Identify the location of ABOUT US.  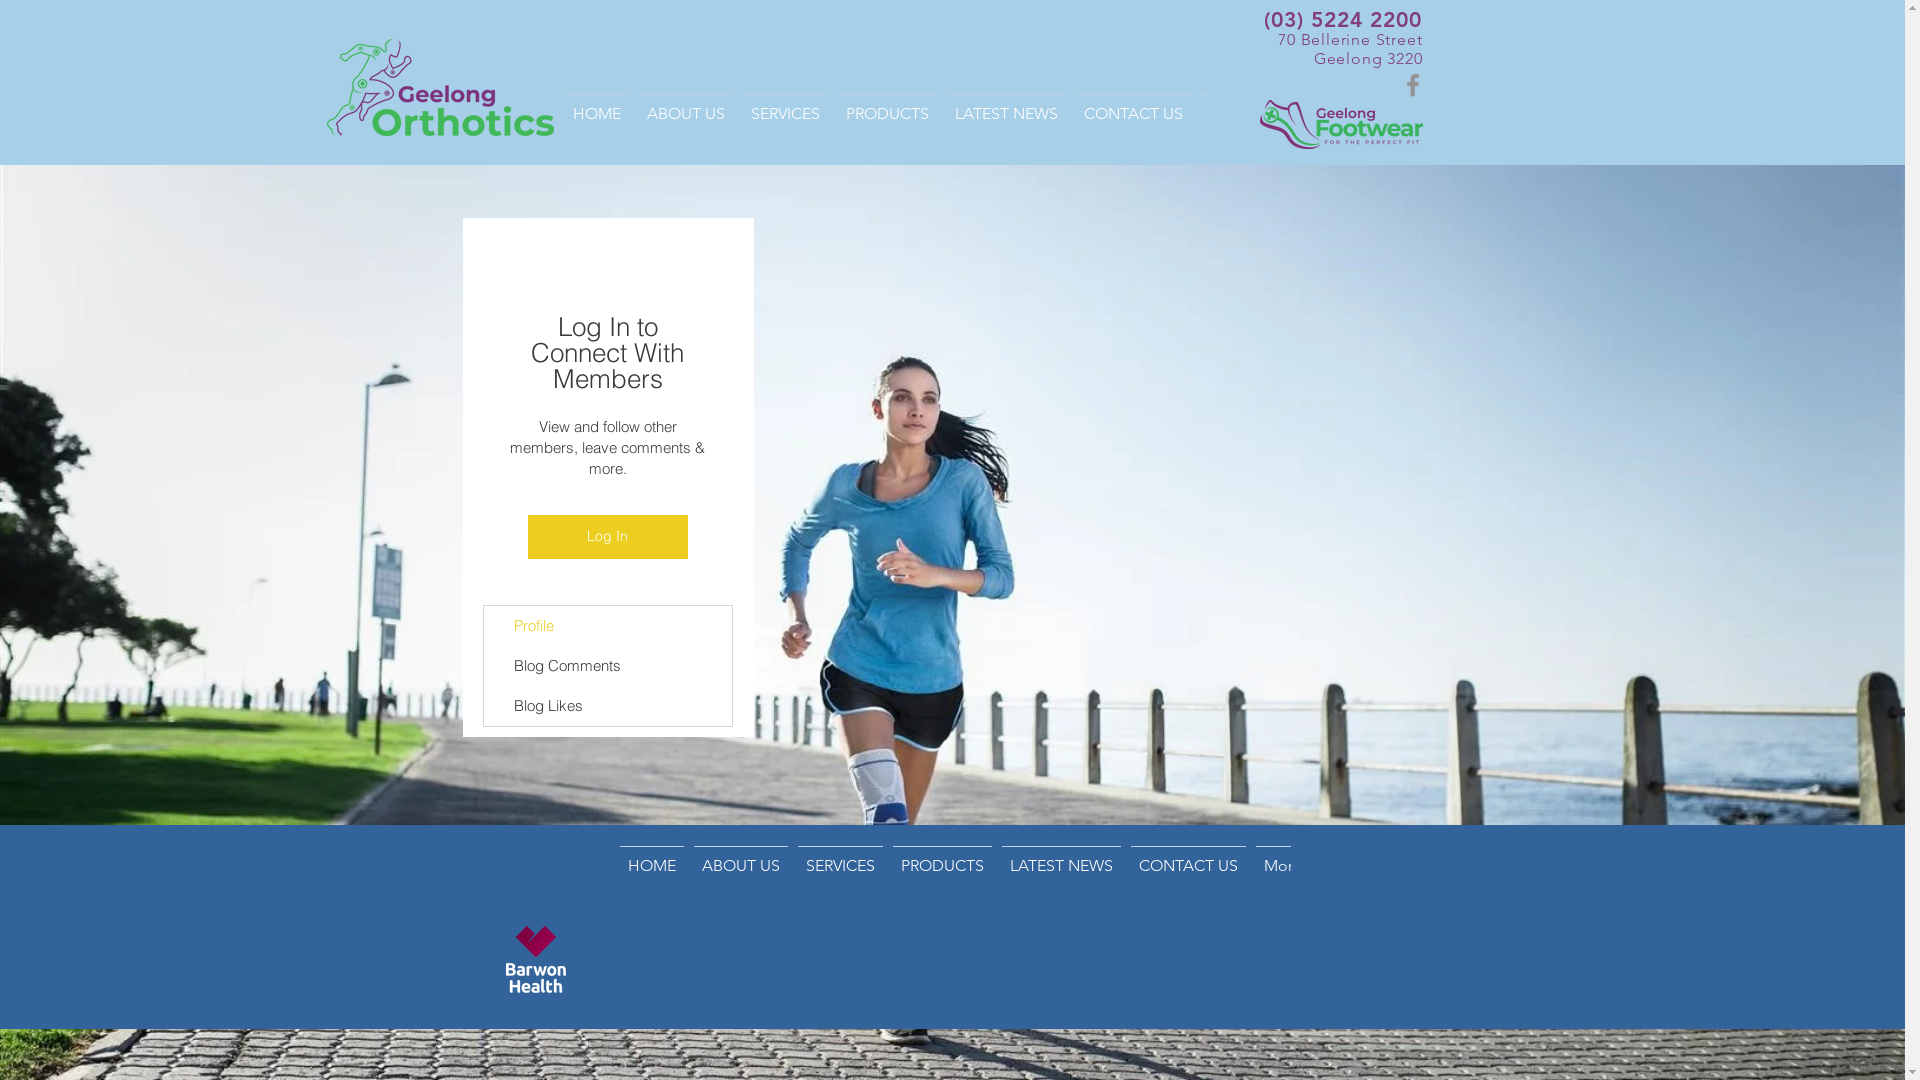
(686, 115).